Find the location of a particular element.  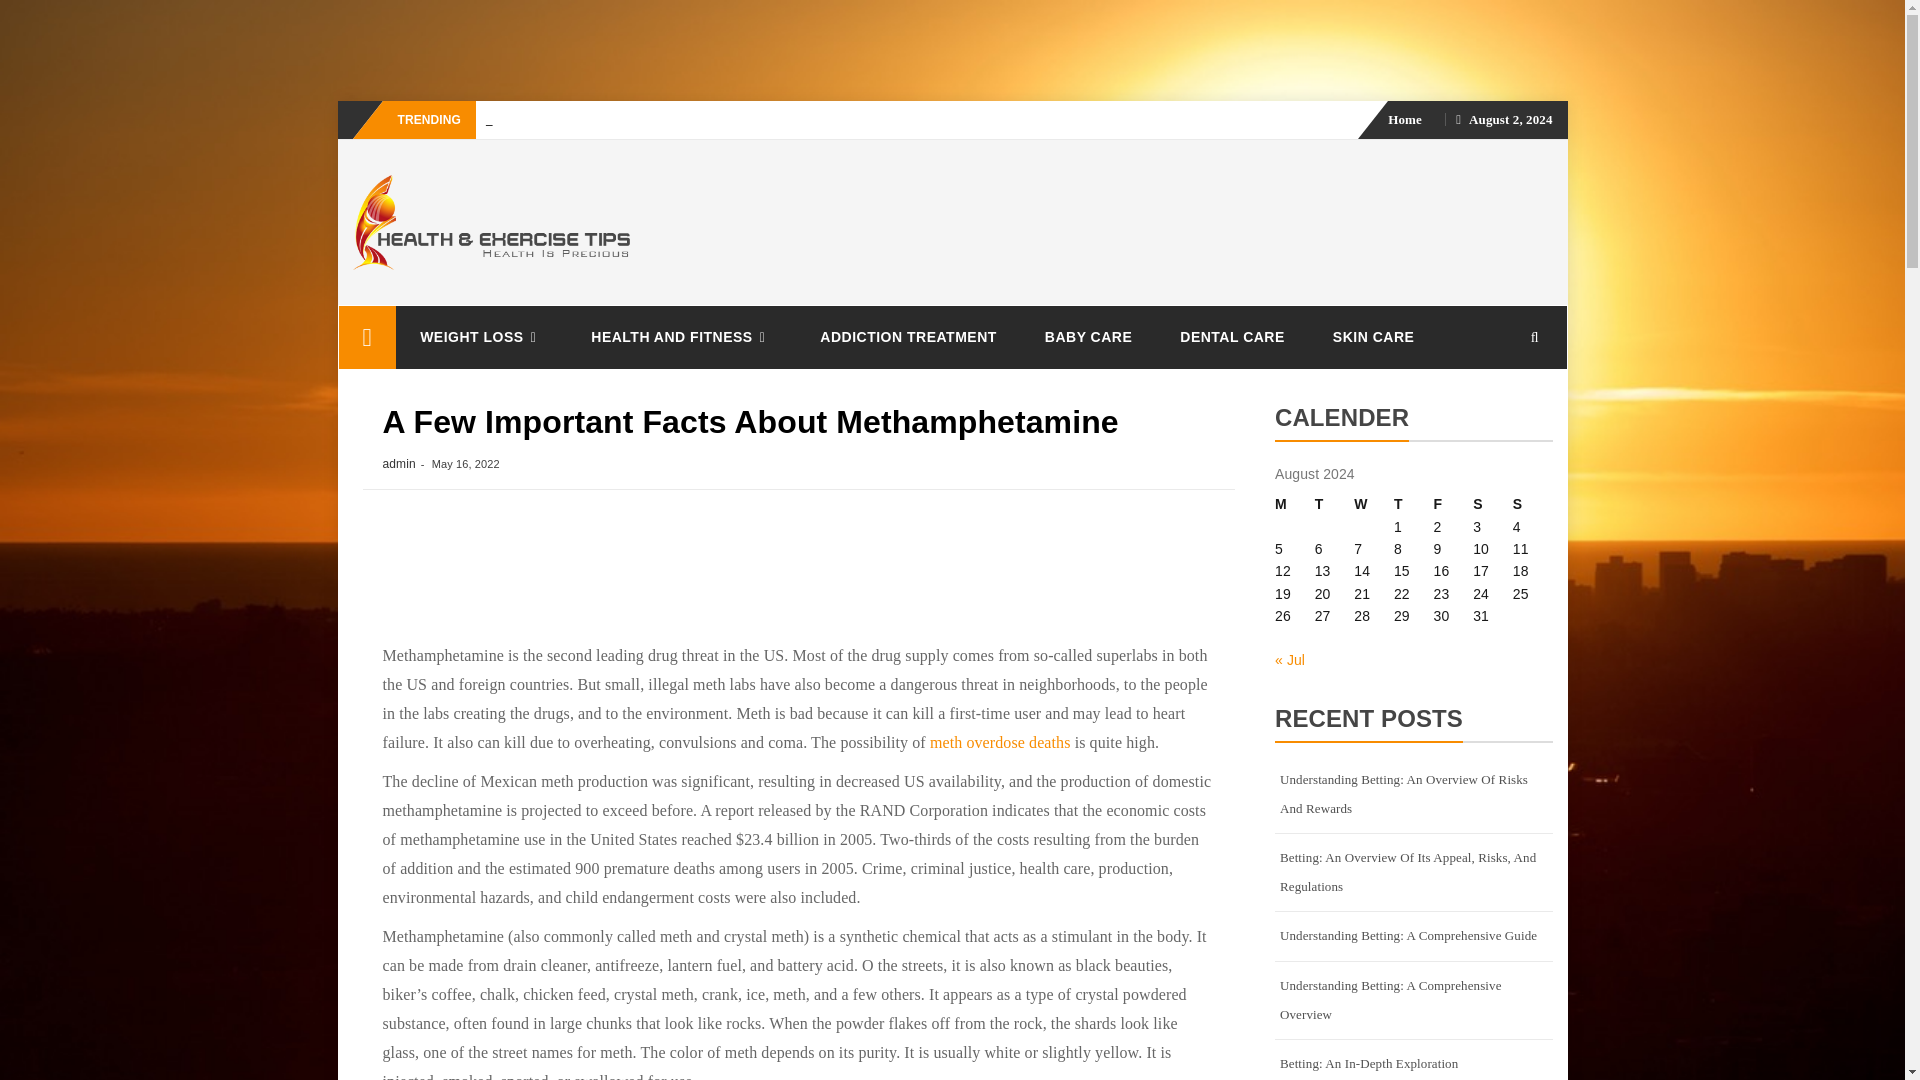

admin is located at coordinates (398, 463).